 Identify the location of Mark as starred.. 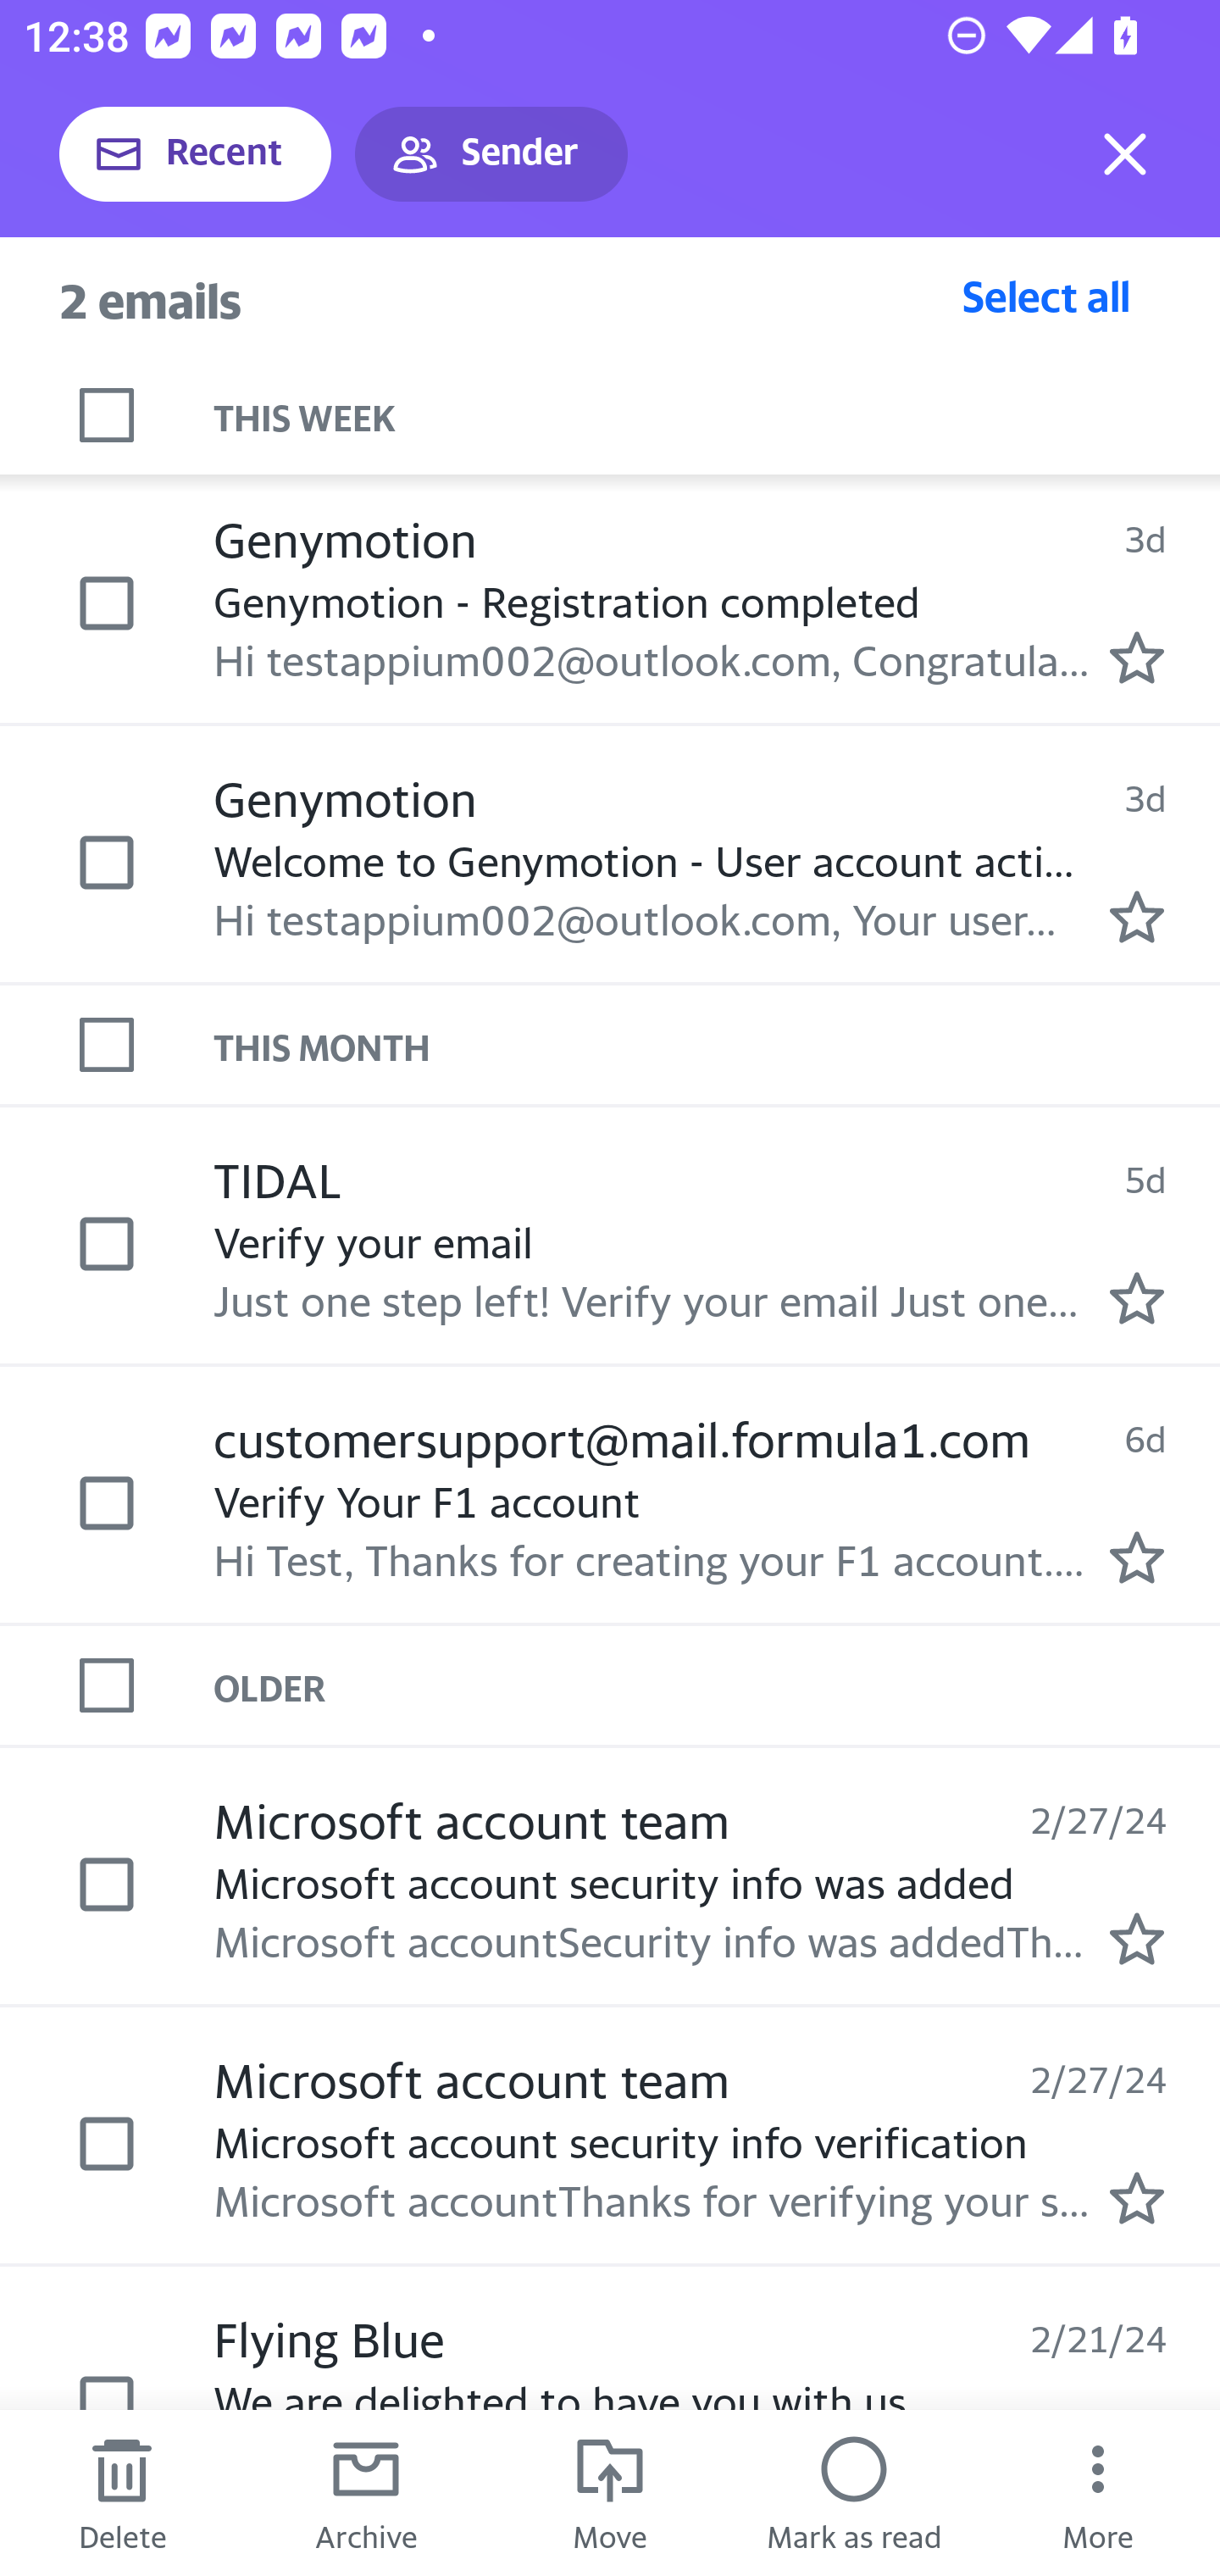
(1137, 1938).